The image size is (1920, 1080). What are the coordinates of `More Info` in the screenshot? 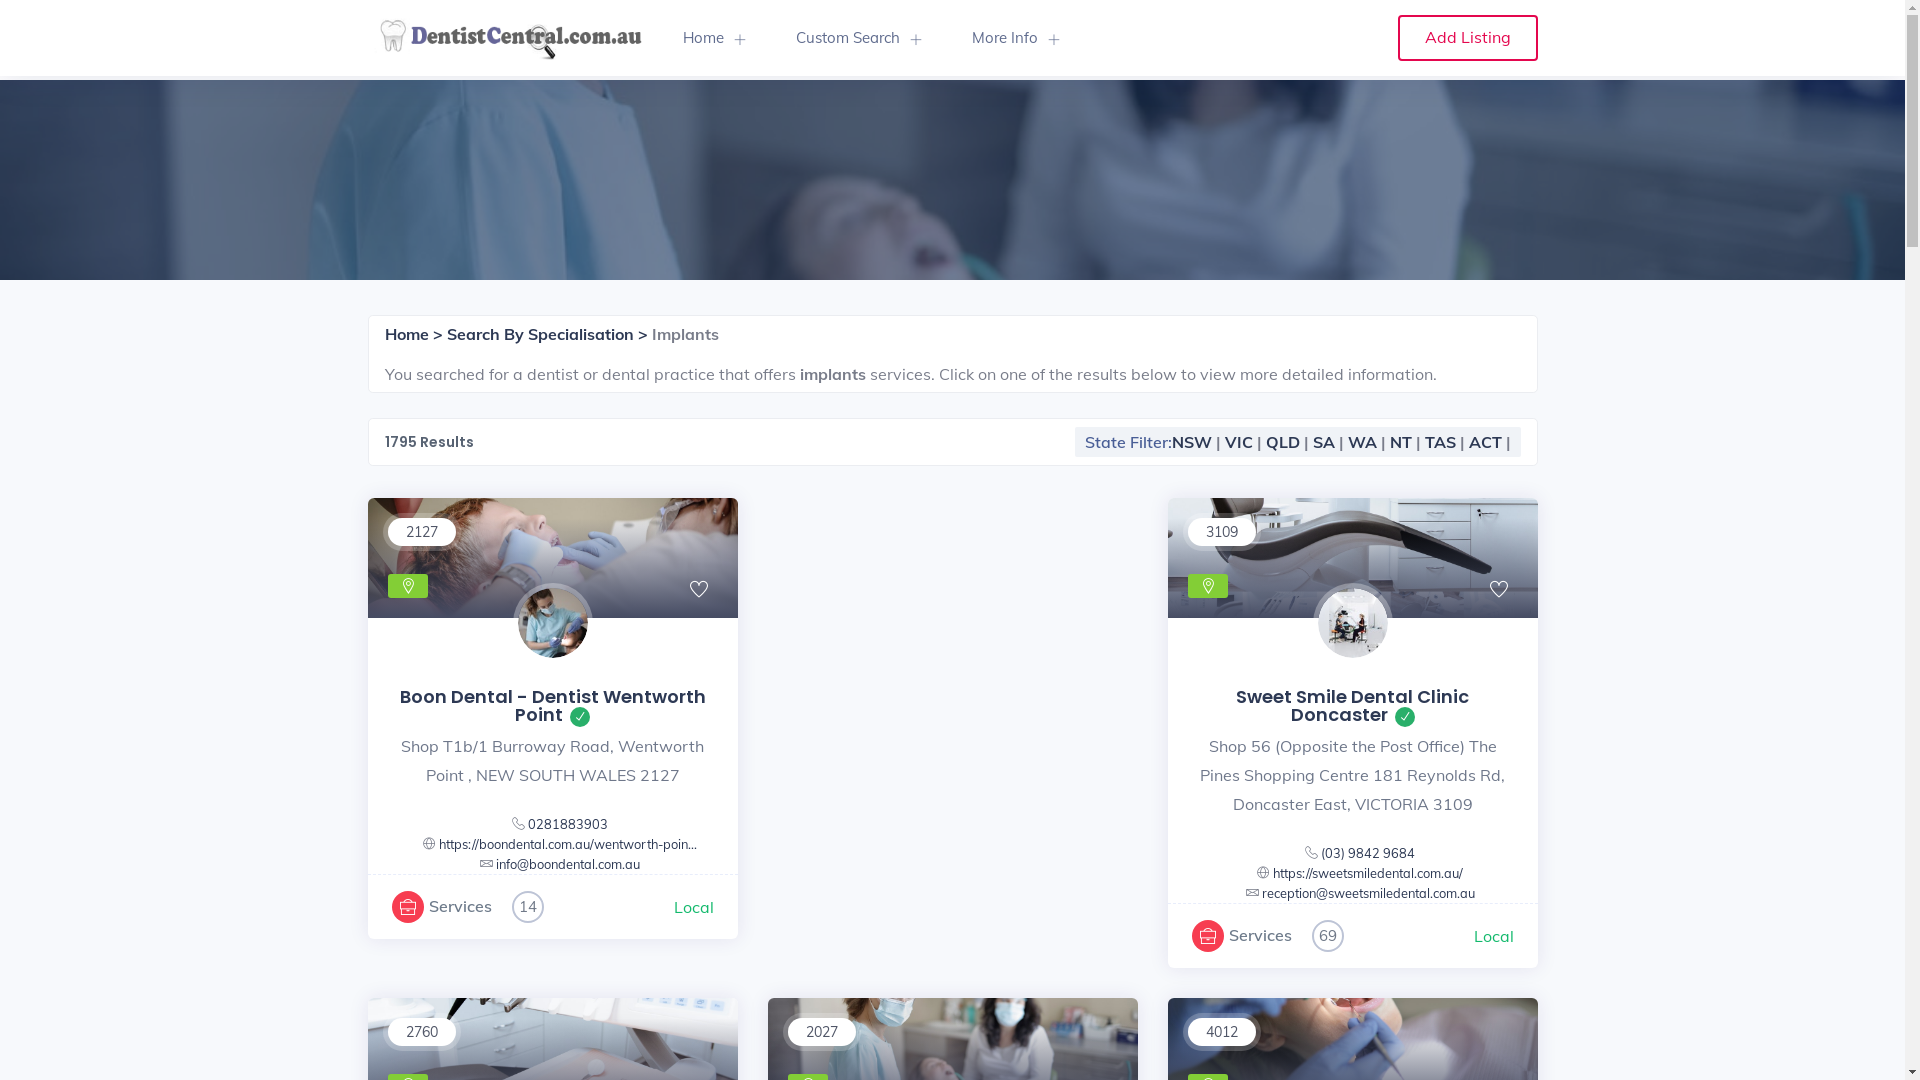 It's located at (1015, 38).